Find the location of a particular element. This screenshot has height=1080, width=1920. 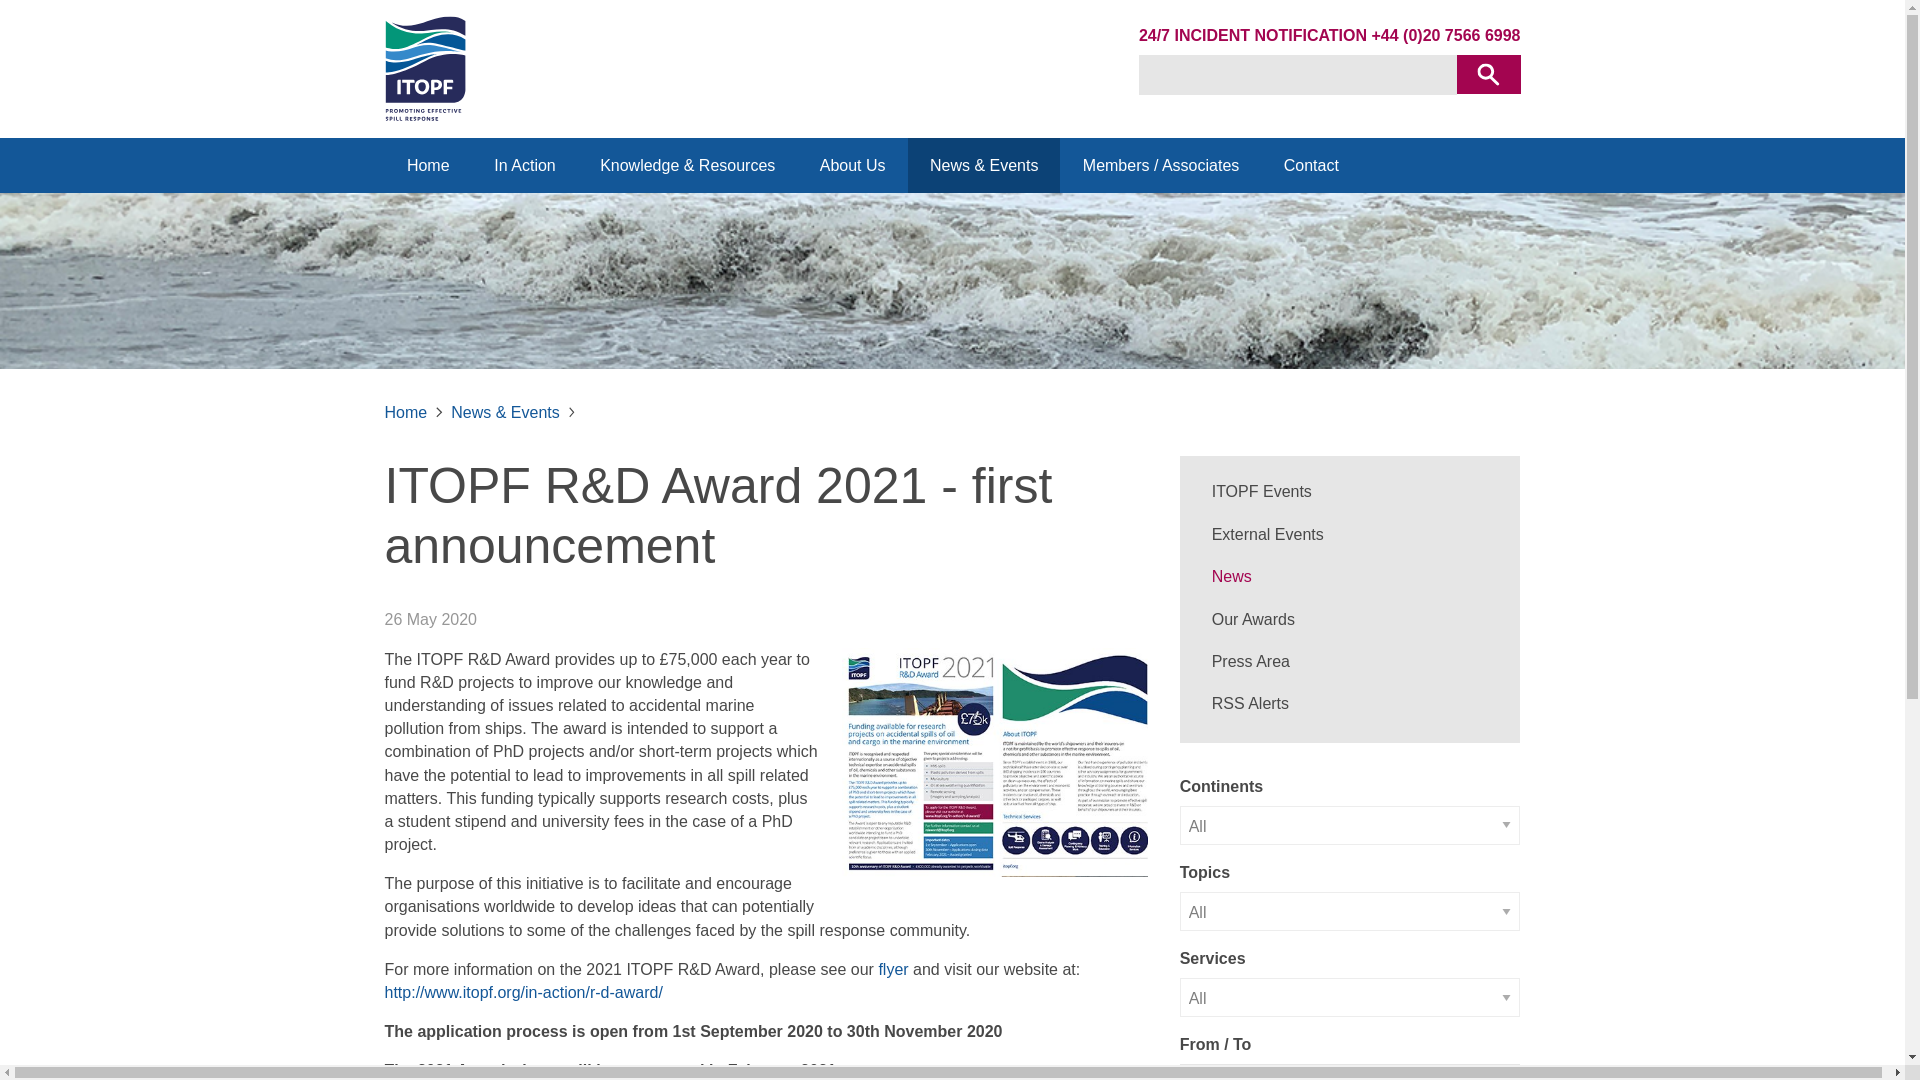

Home is located at coordinates (427, 166).